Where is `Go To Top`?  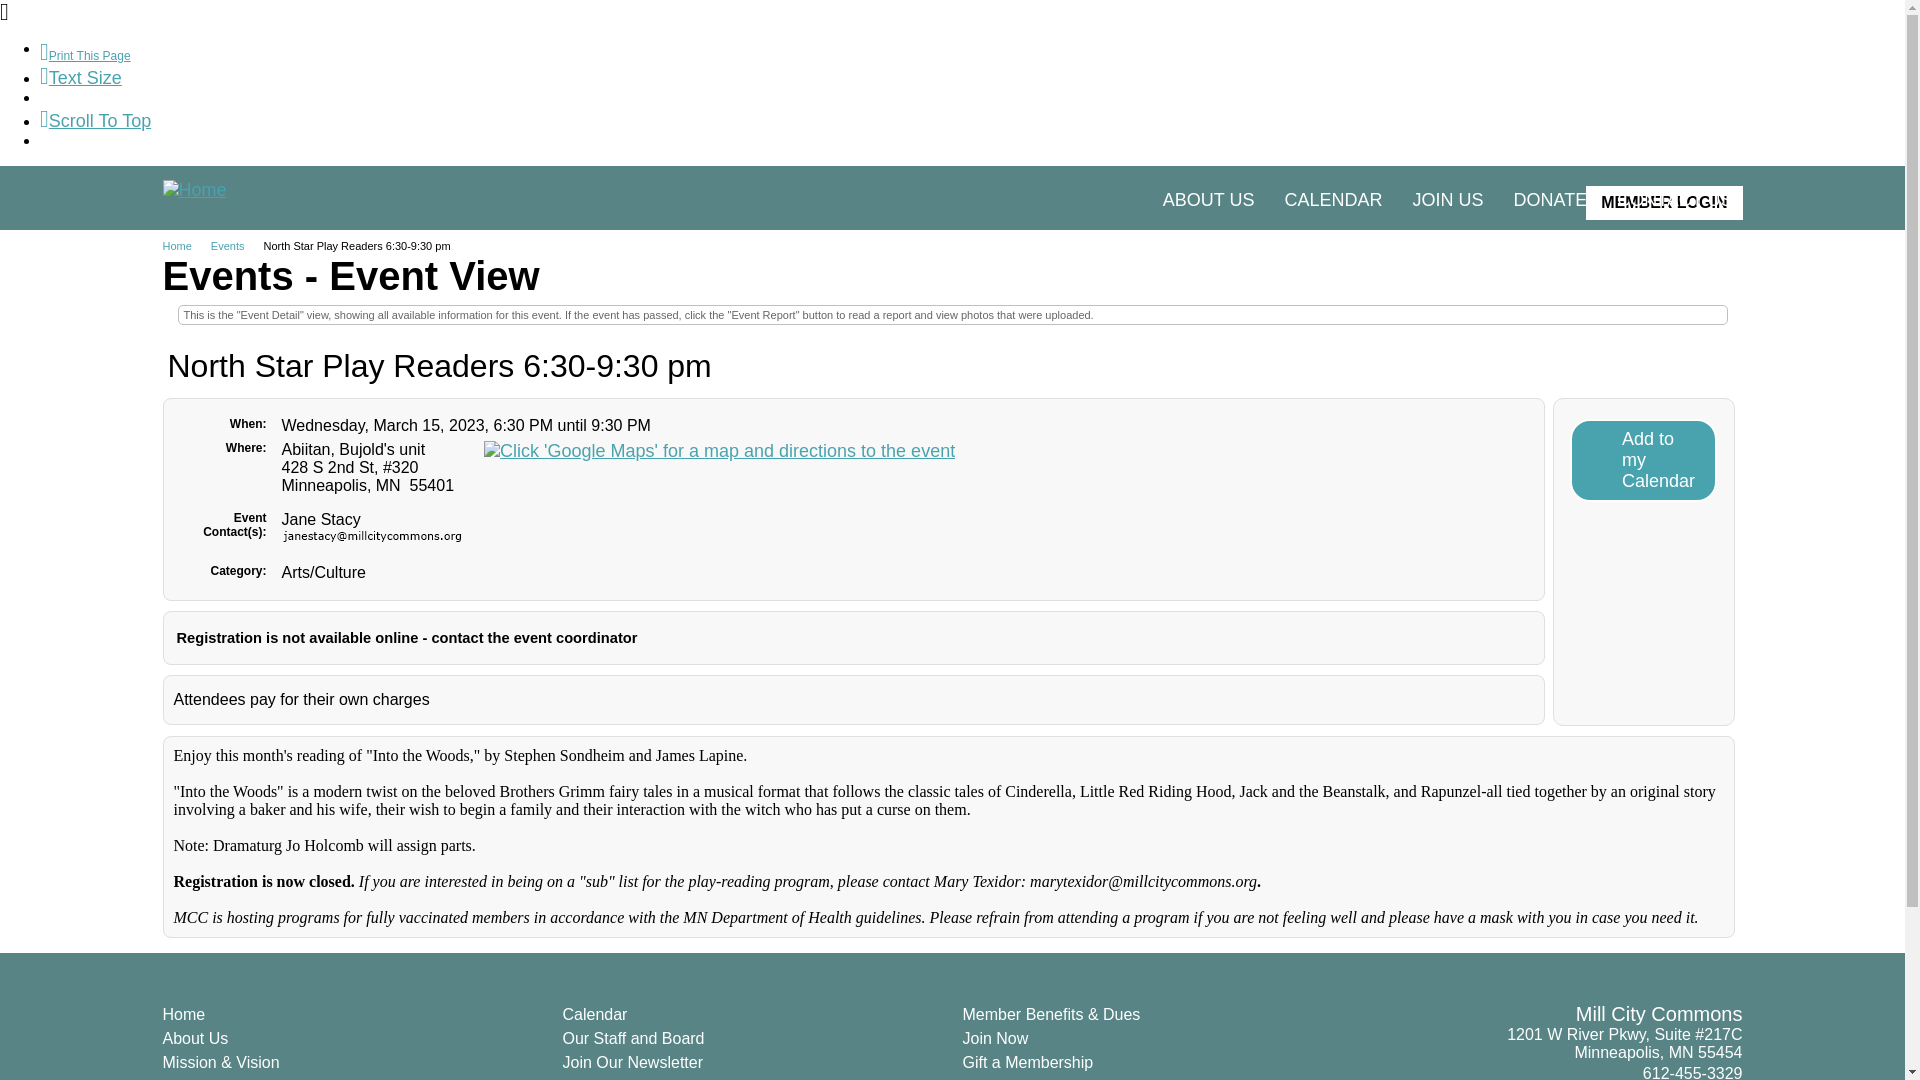 Go To Top is located at coordinates (96, 120).